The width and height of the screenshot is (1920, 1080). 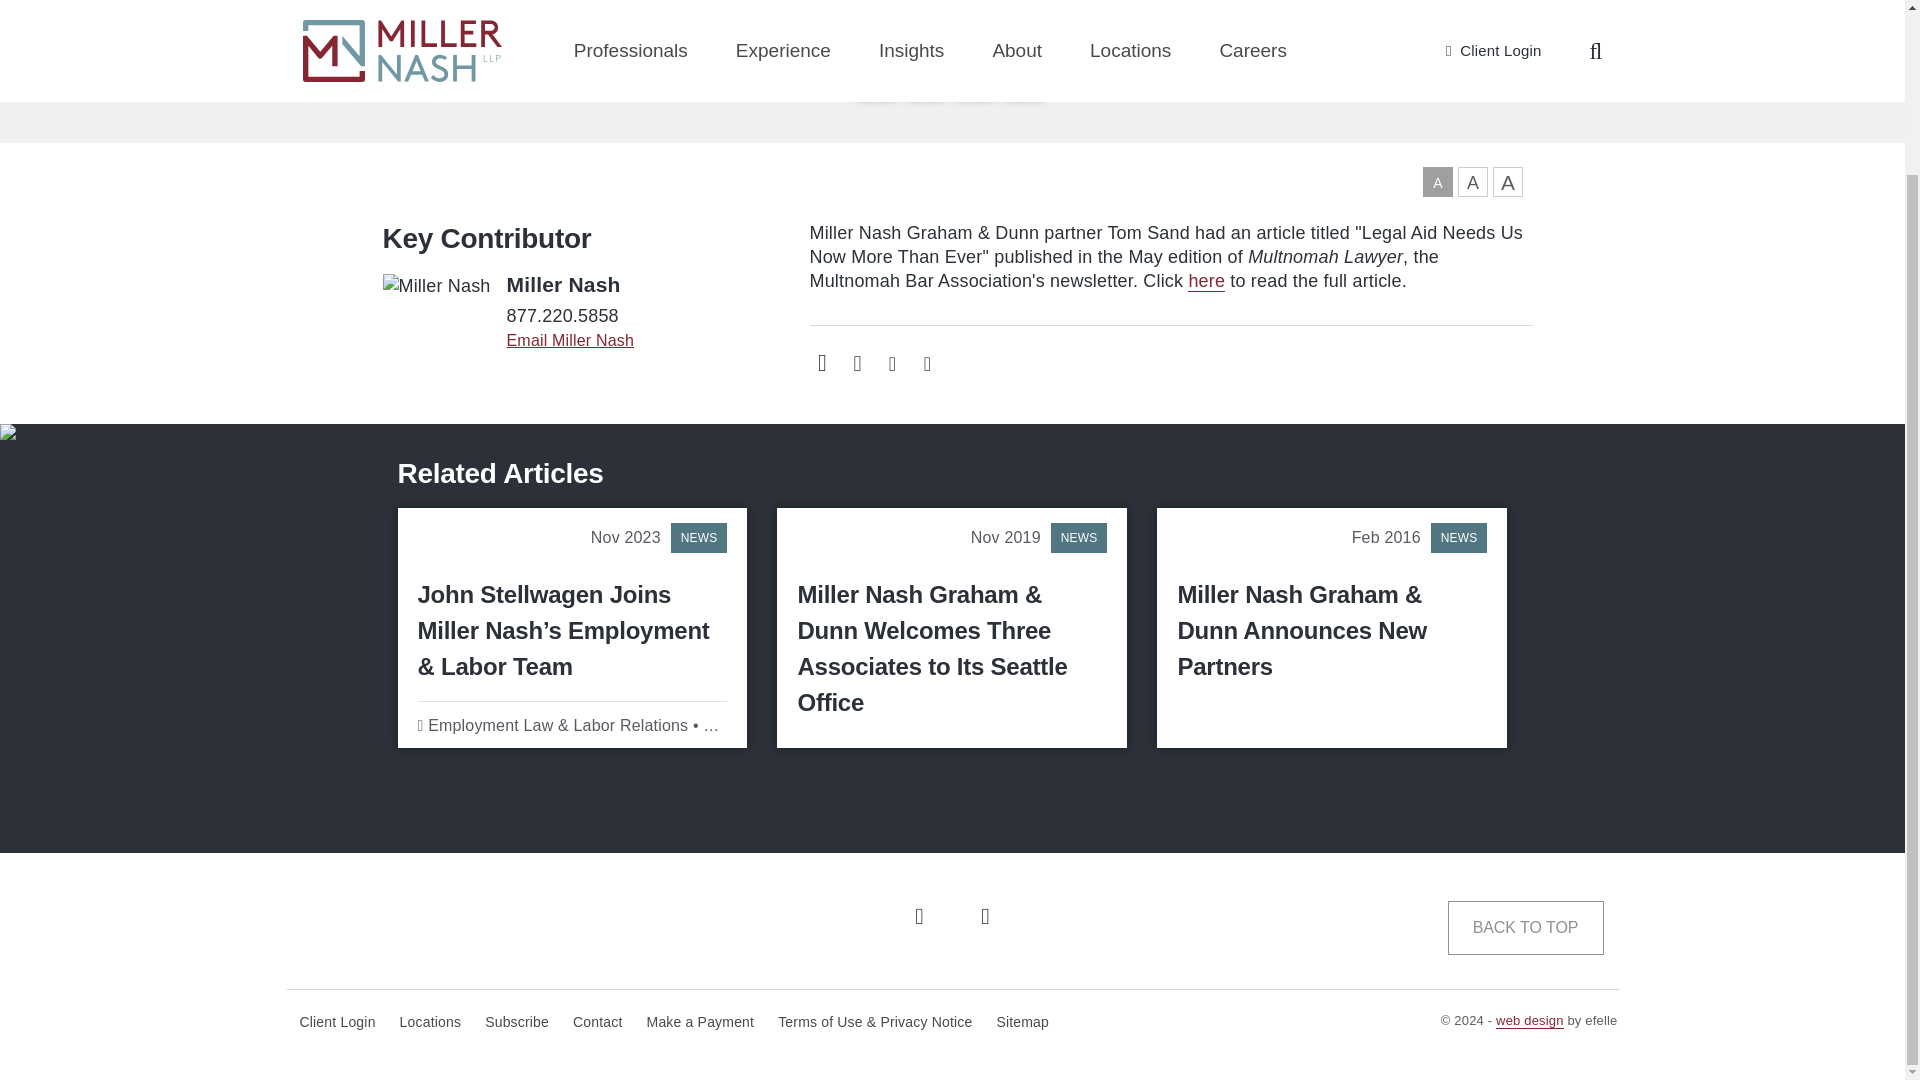 I want to click on News, so click(x=698, y=537).